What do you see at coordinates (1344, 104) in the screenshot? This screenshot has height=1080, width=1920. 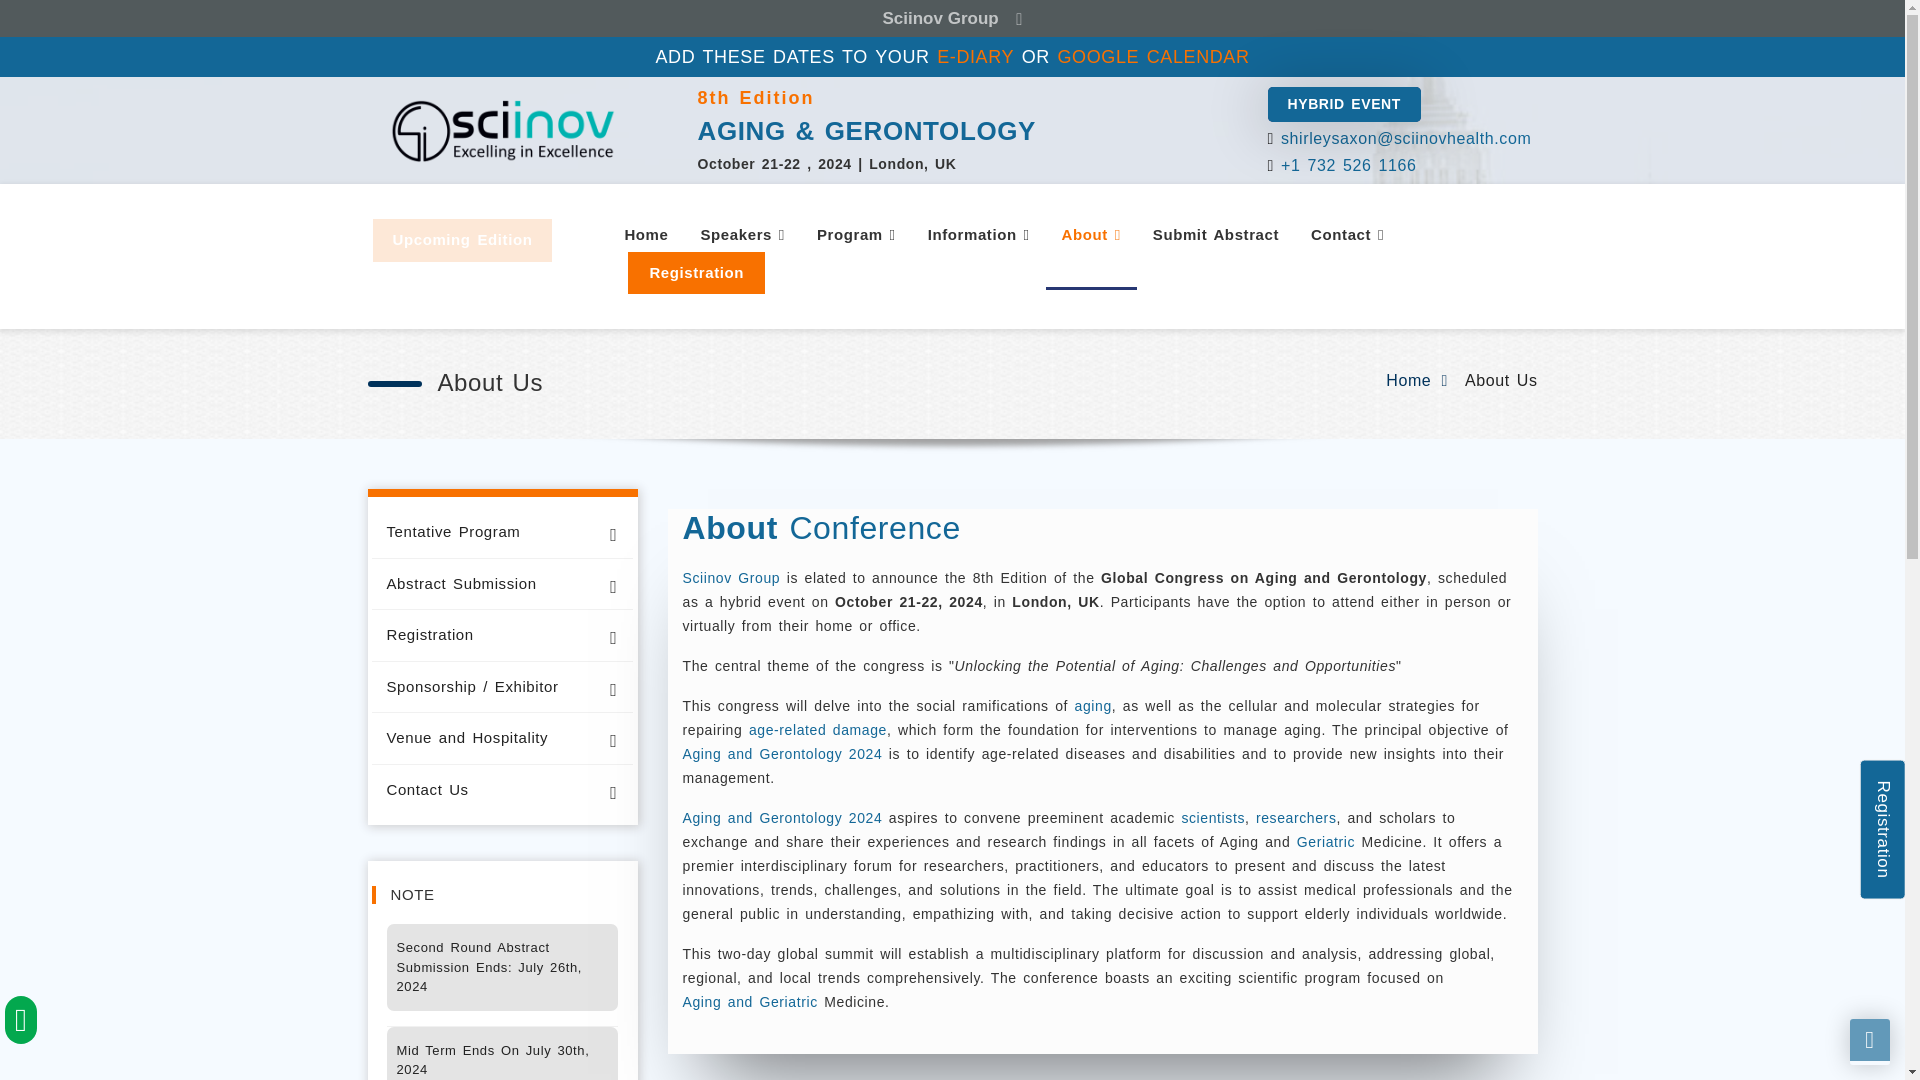 I see `HYBRID EVENT` at bounding box center [1344, 104].